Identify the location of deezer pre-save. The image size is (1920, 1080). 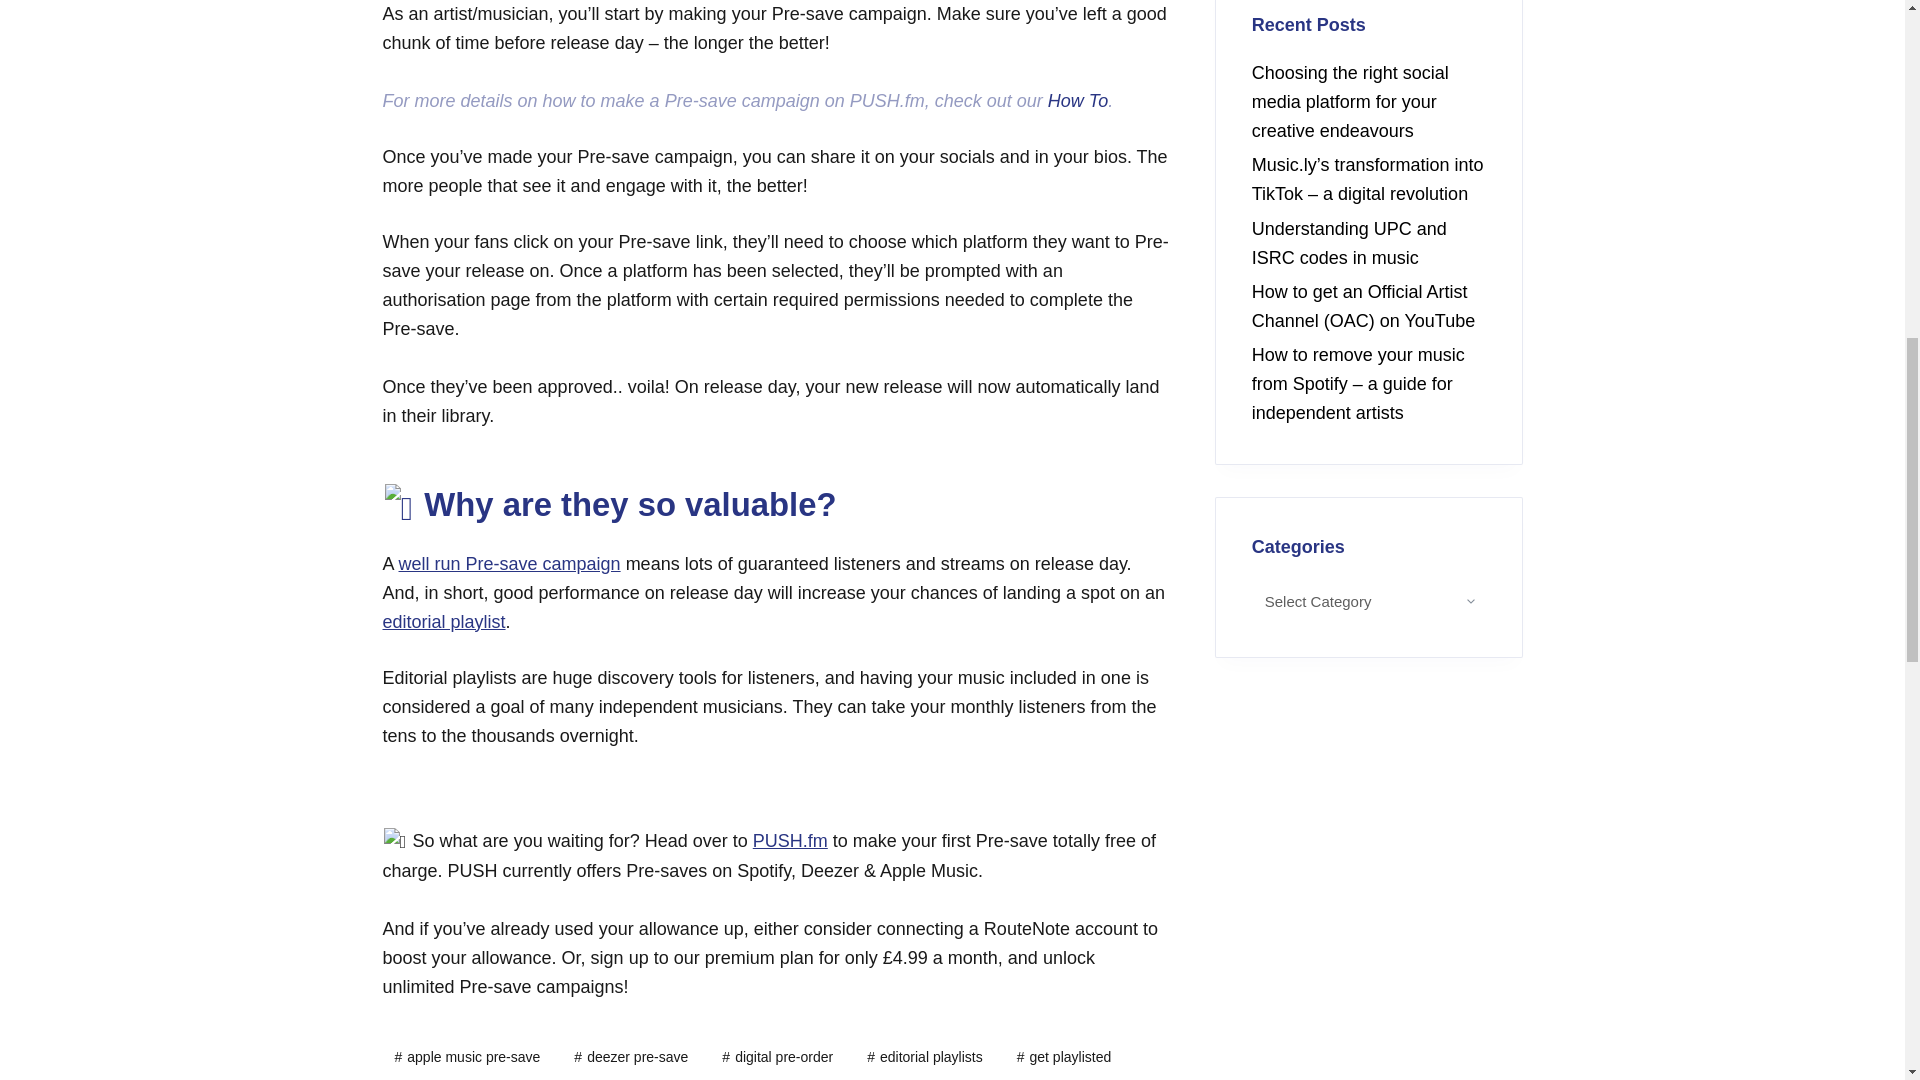
(631, 1058).